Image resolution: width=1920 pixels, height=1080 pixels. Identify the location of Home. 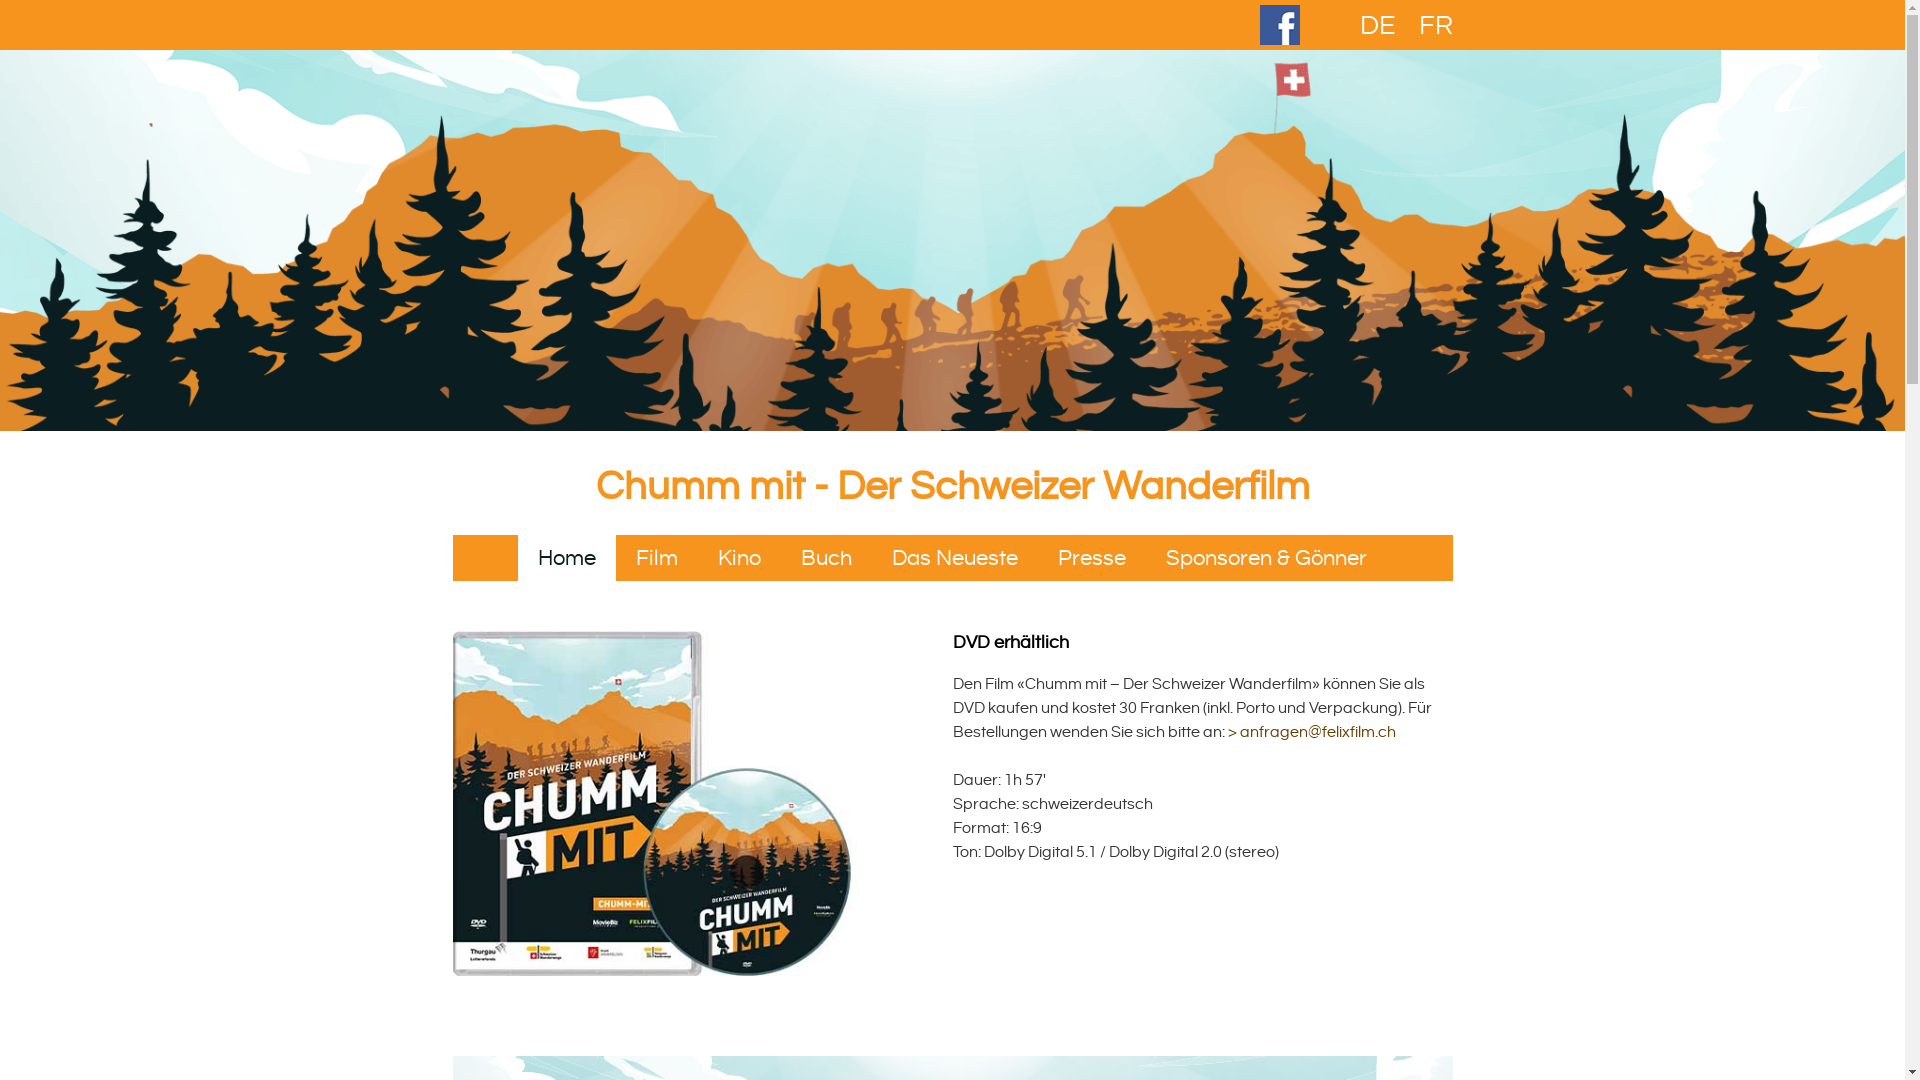
(567, 558).